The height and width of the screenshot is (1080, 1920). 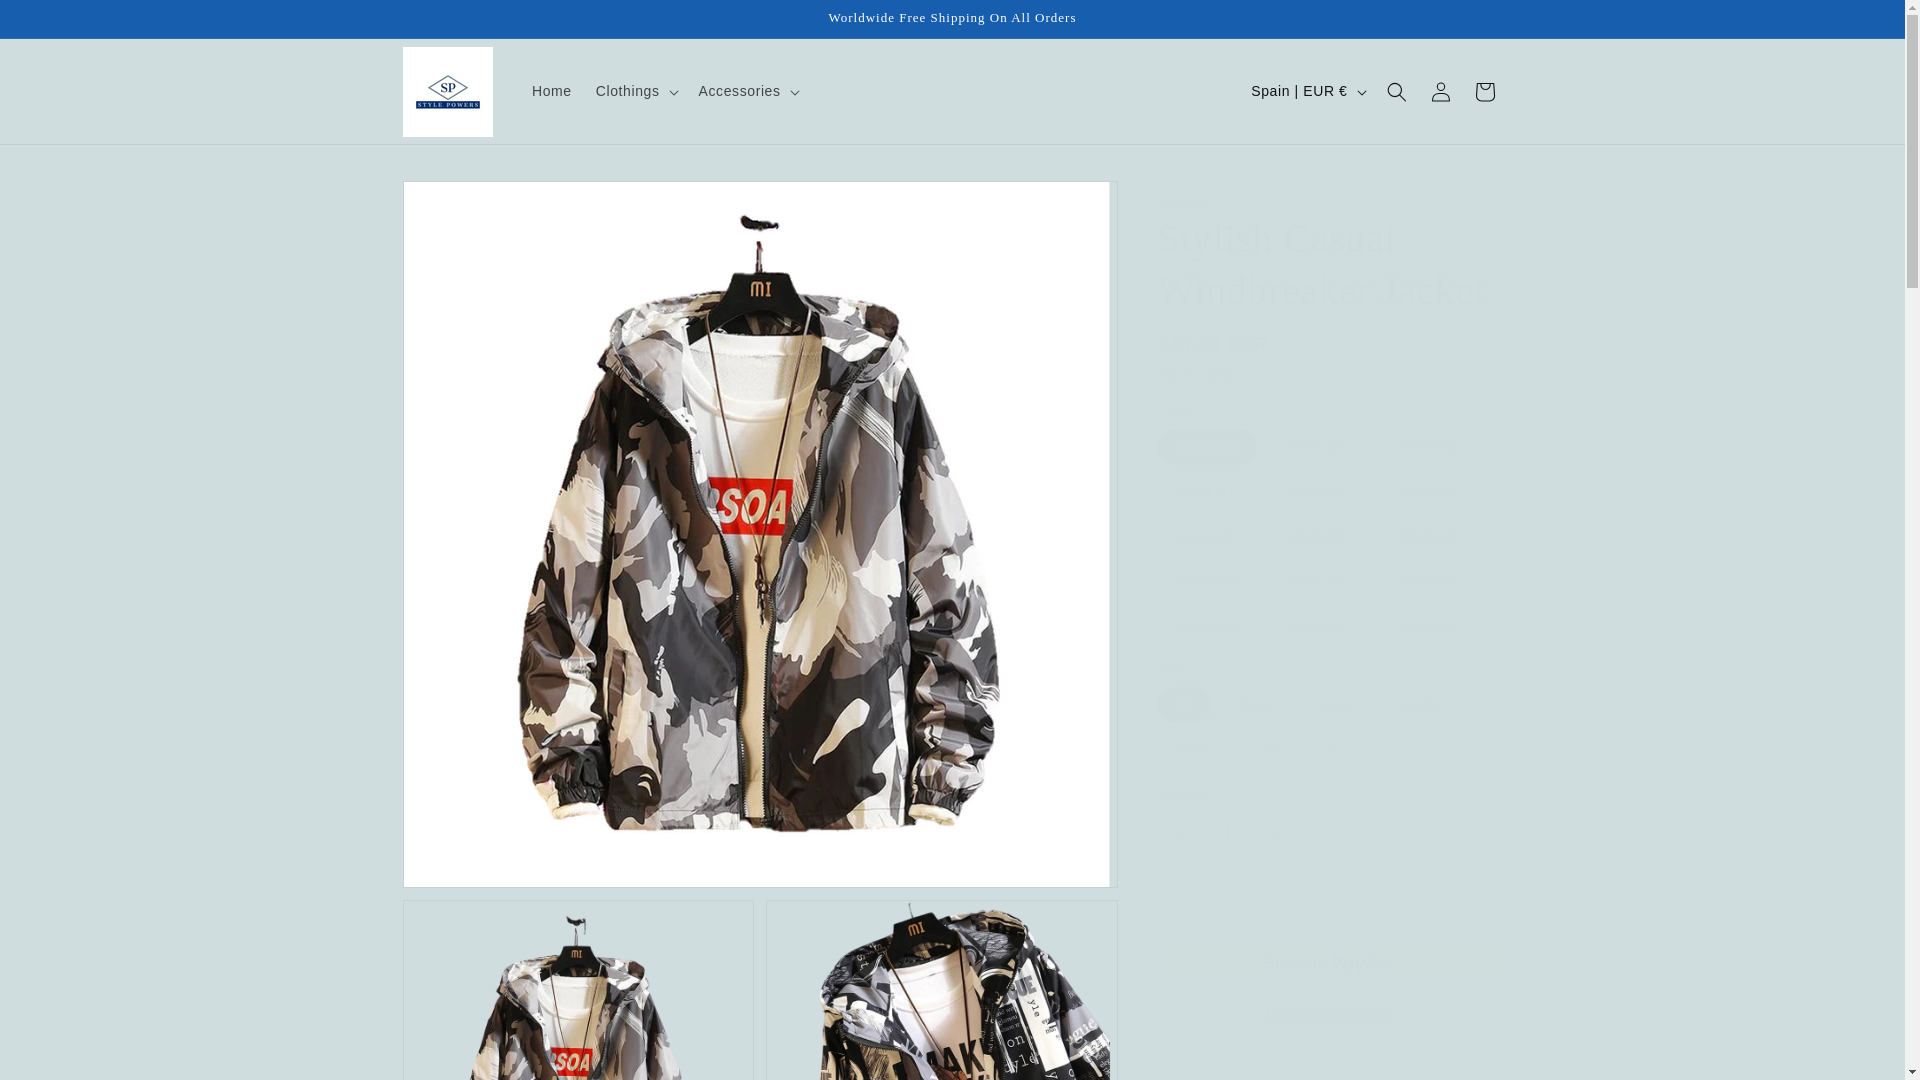 I want to click on Open media 3 in modal, so click(x=942, y=990).